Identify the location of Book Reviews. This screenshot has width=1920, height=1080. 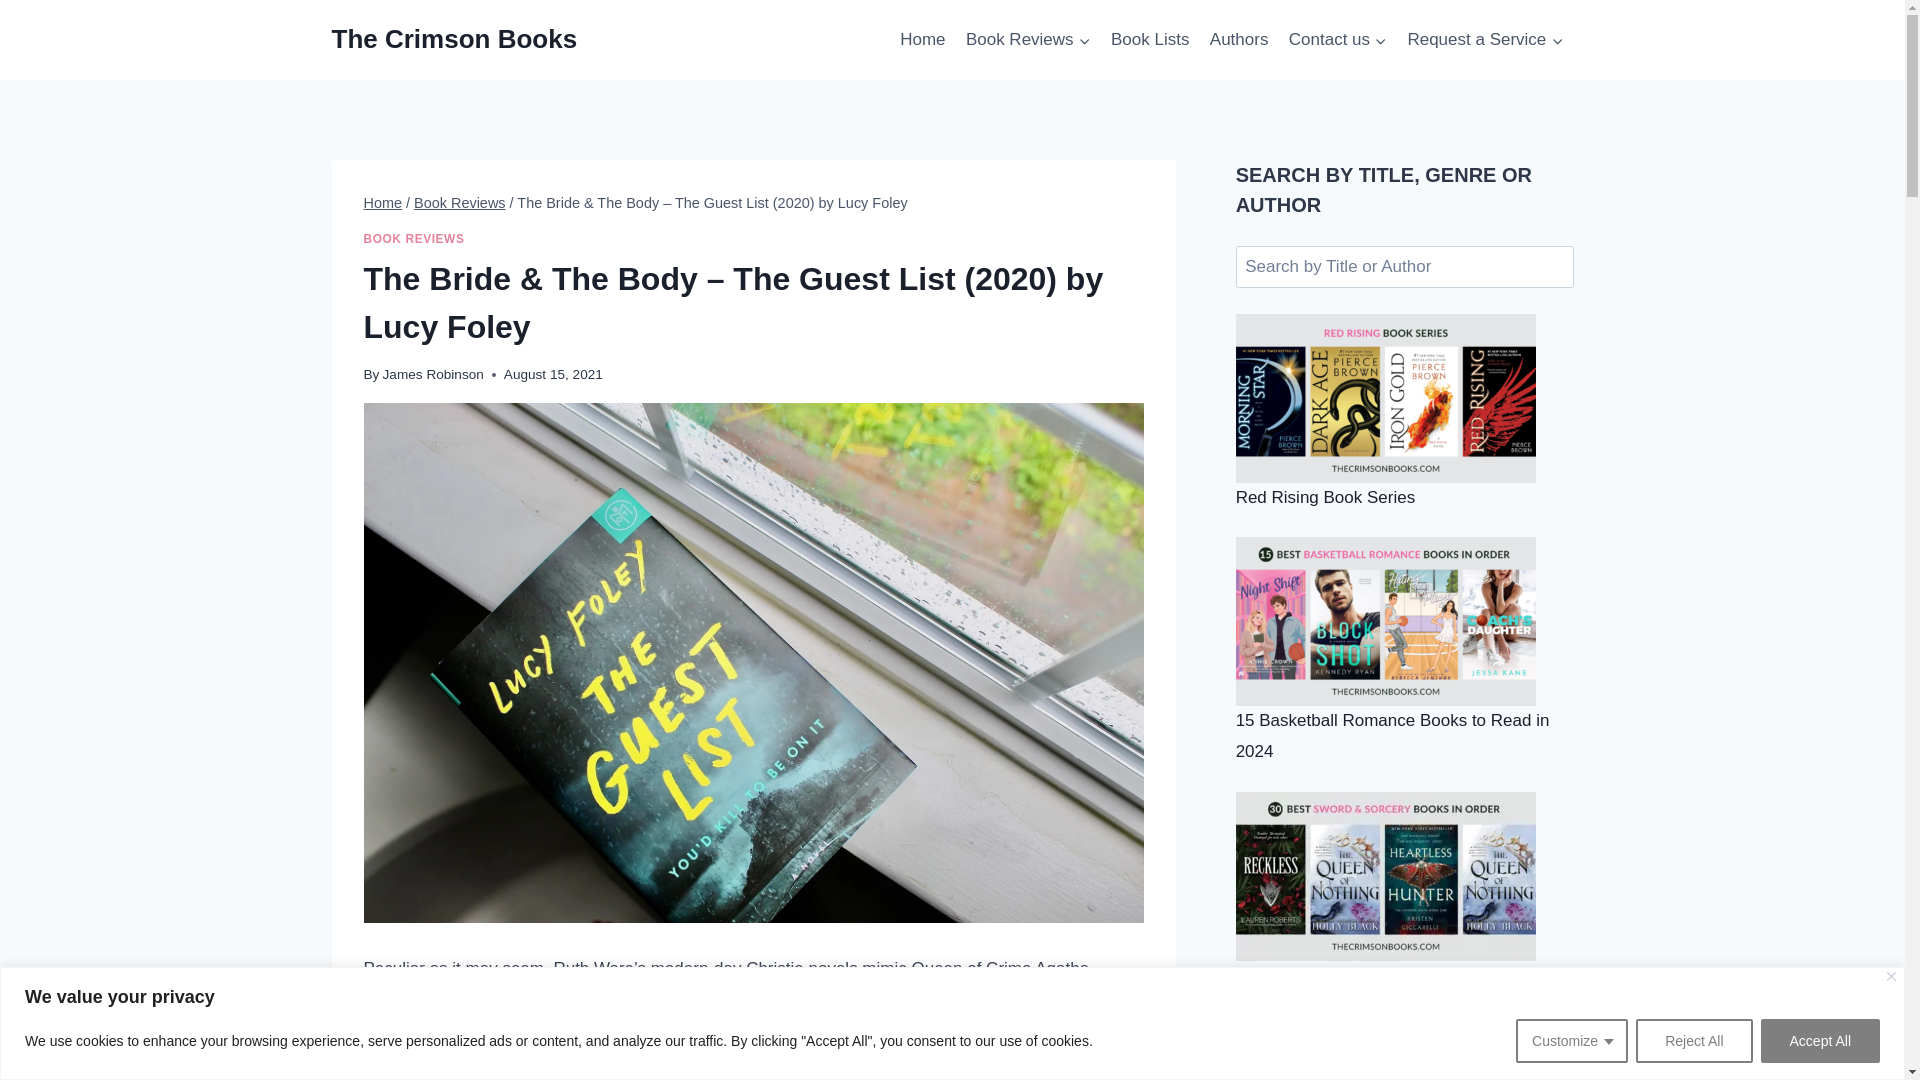
(1028, 40).